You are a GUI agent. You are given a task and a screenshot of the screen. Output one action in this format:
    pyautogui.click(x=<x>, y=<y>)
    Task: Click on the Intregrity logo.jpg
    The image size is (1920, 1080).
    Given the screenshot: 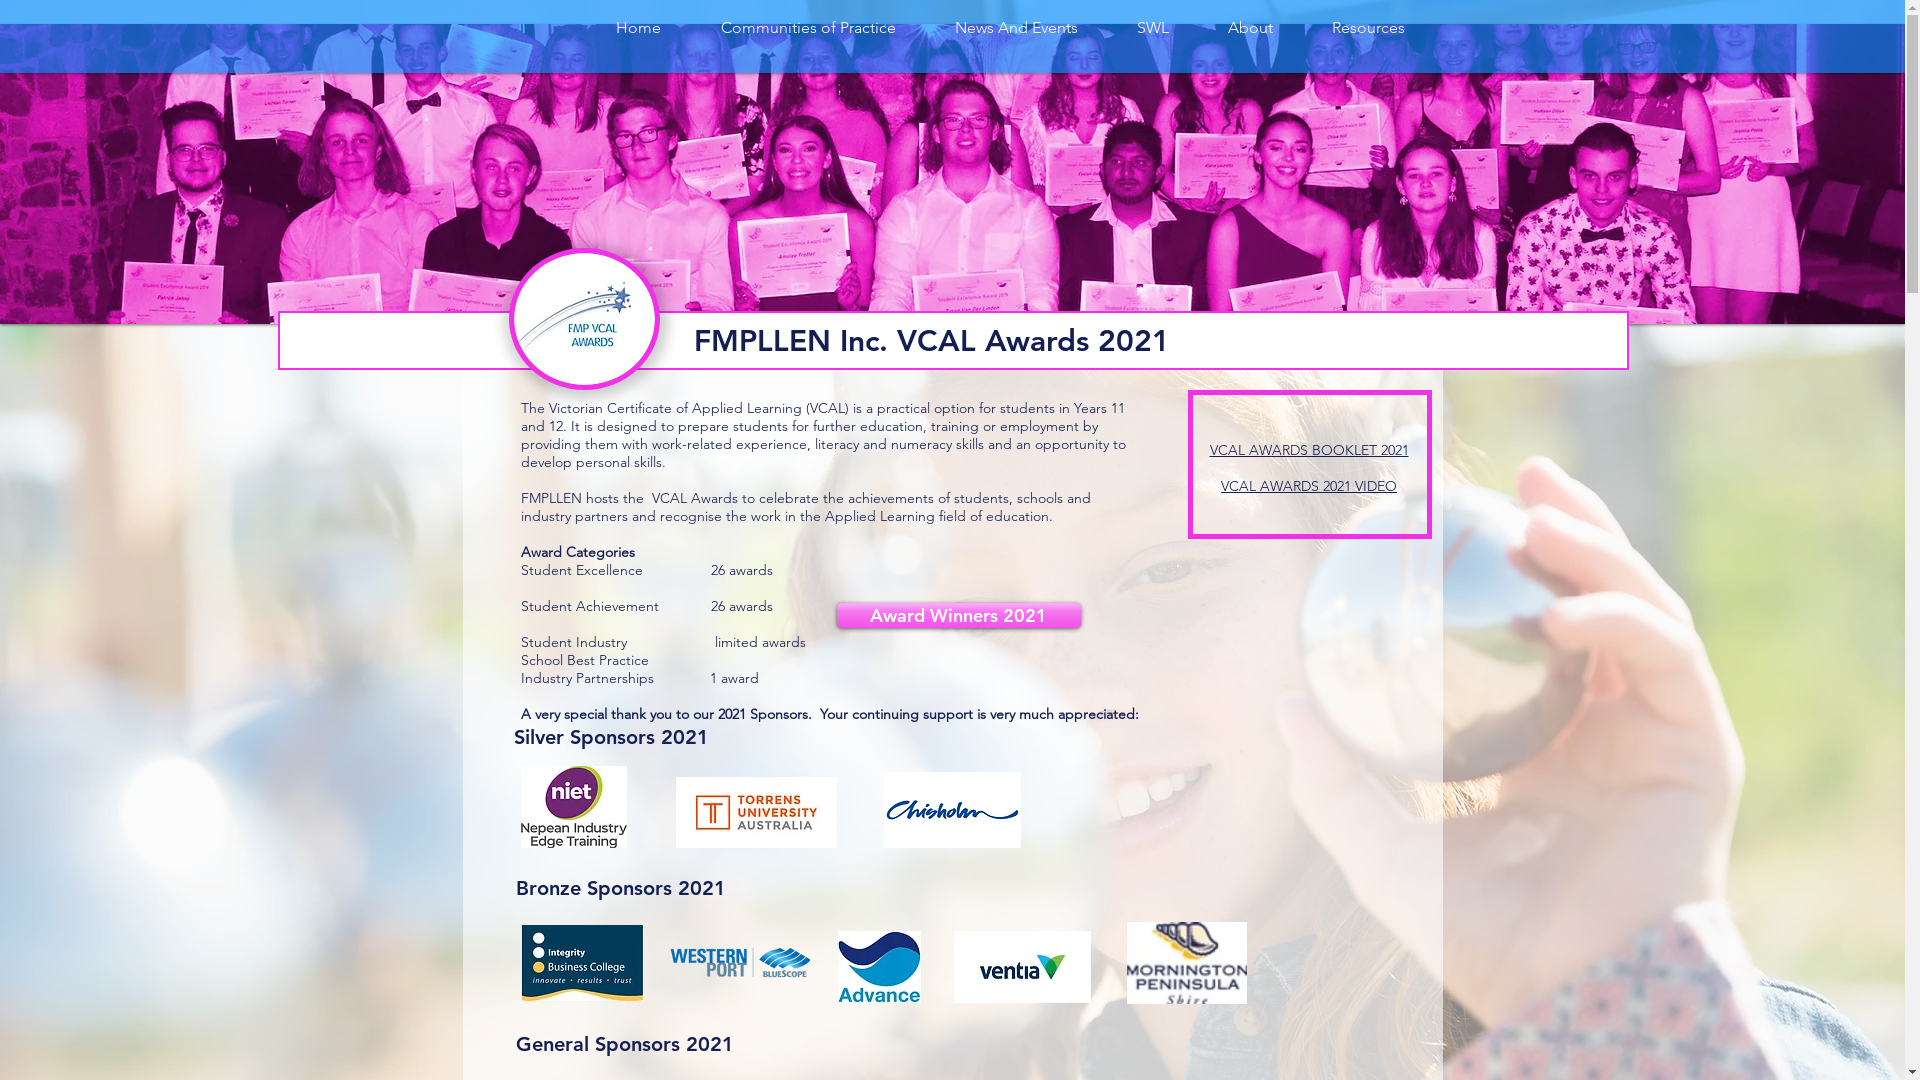 What is the action you would take?
    pyautogui.click(x=582, y=963)
    